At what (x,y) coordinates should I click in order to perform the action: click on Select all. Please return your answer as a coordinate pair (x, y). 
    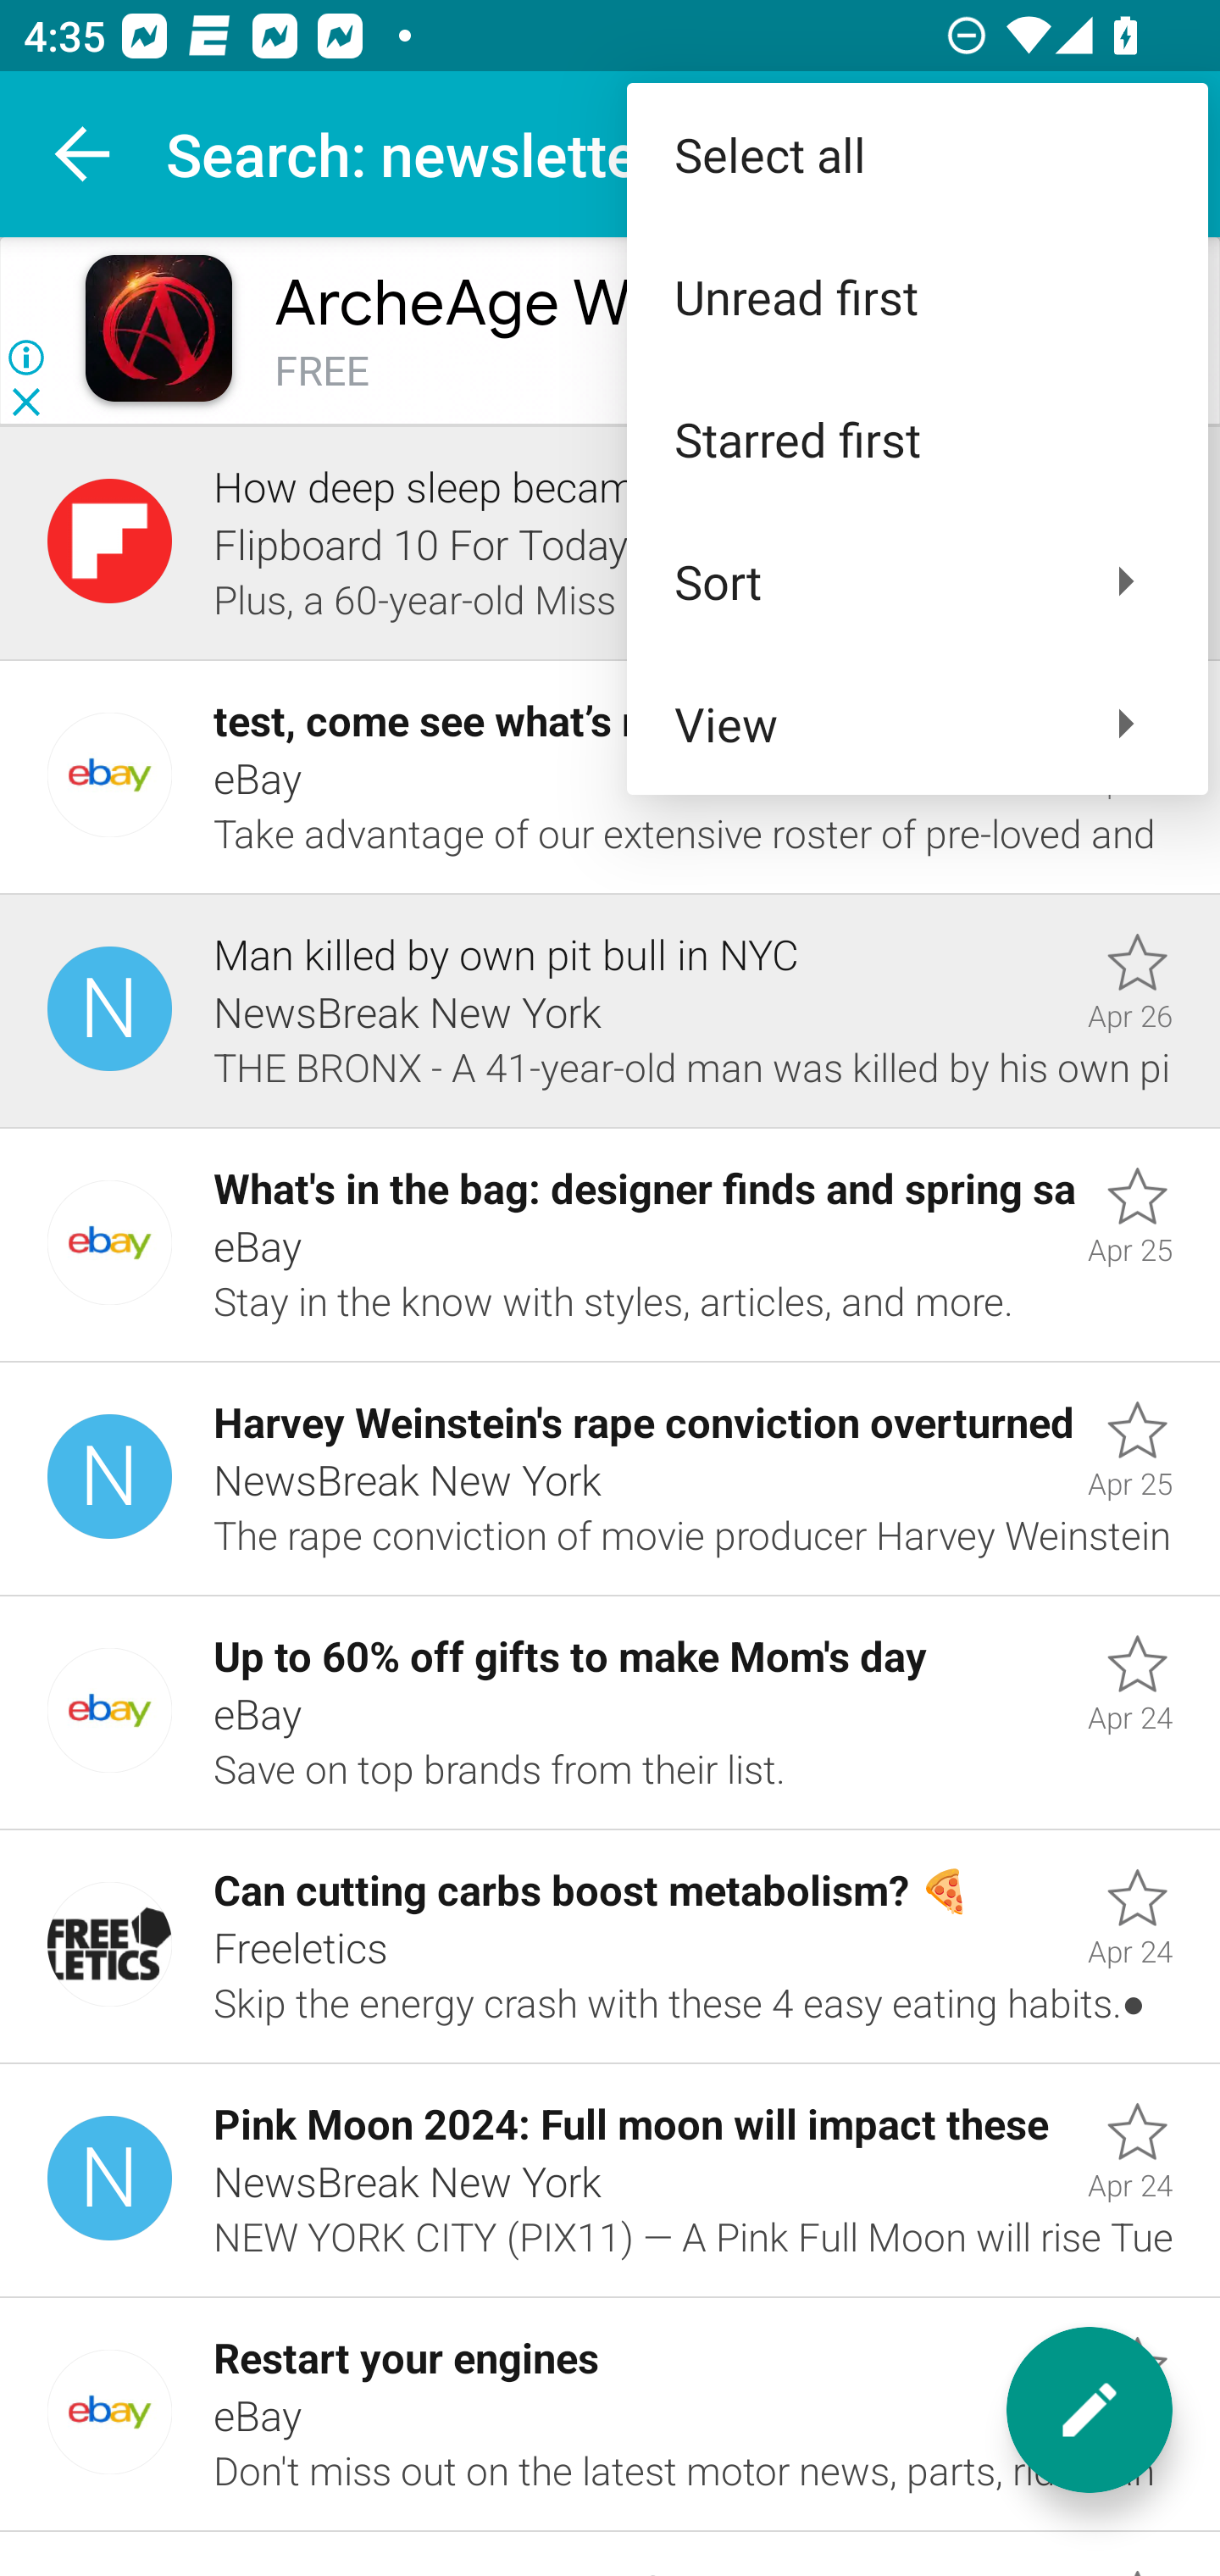
    Looking at the image, I should click on (917, 154).